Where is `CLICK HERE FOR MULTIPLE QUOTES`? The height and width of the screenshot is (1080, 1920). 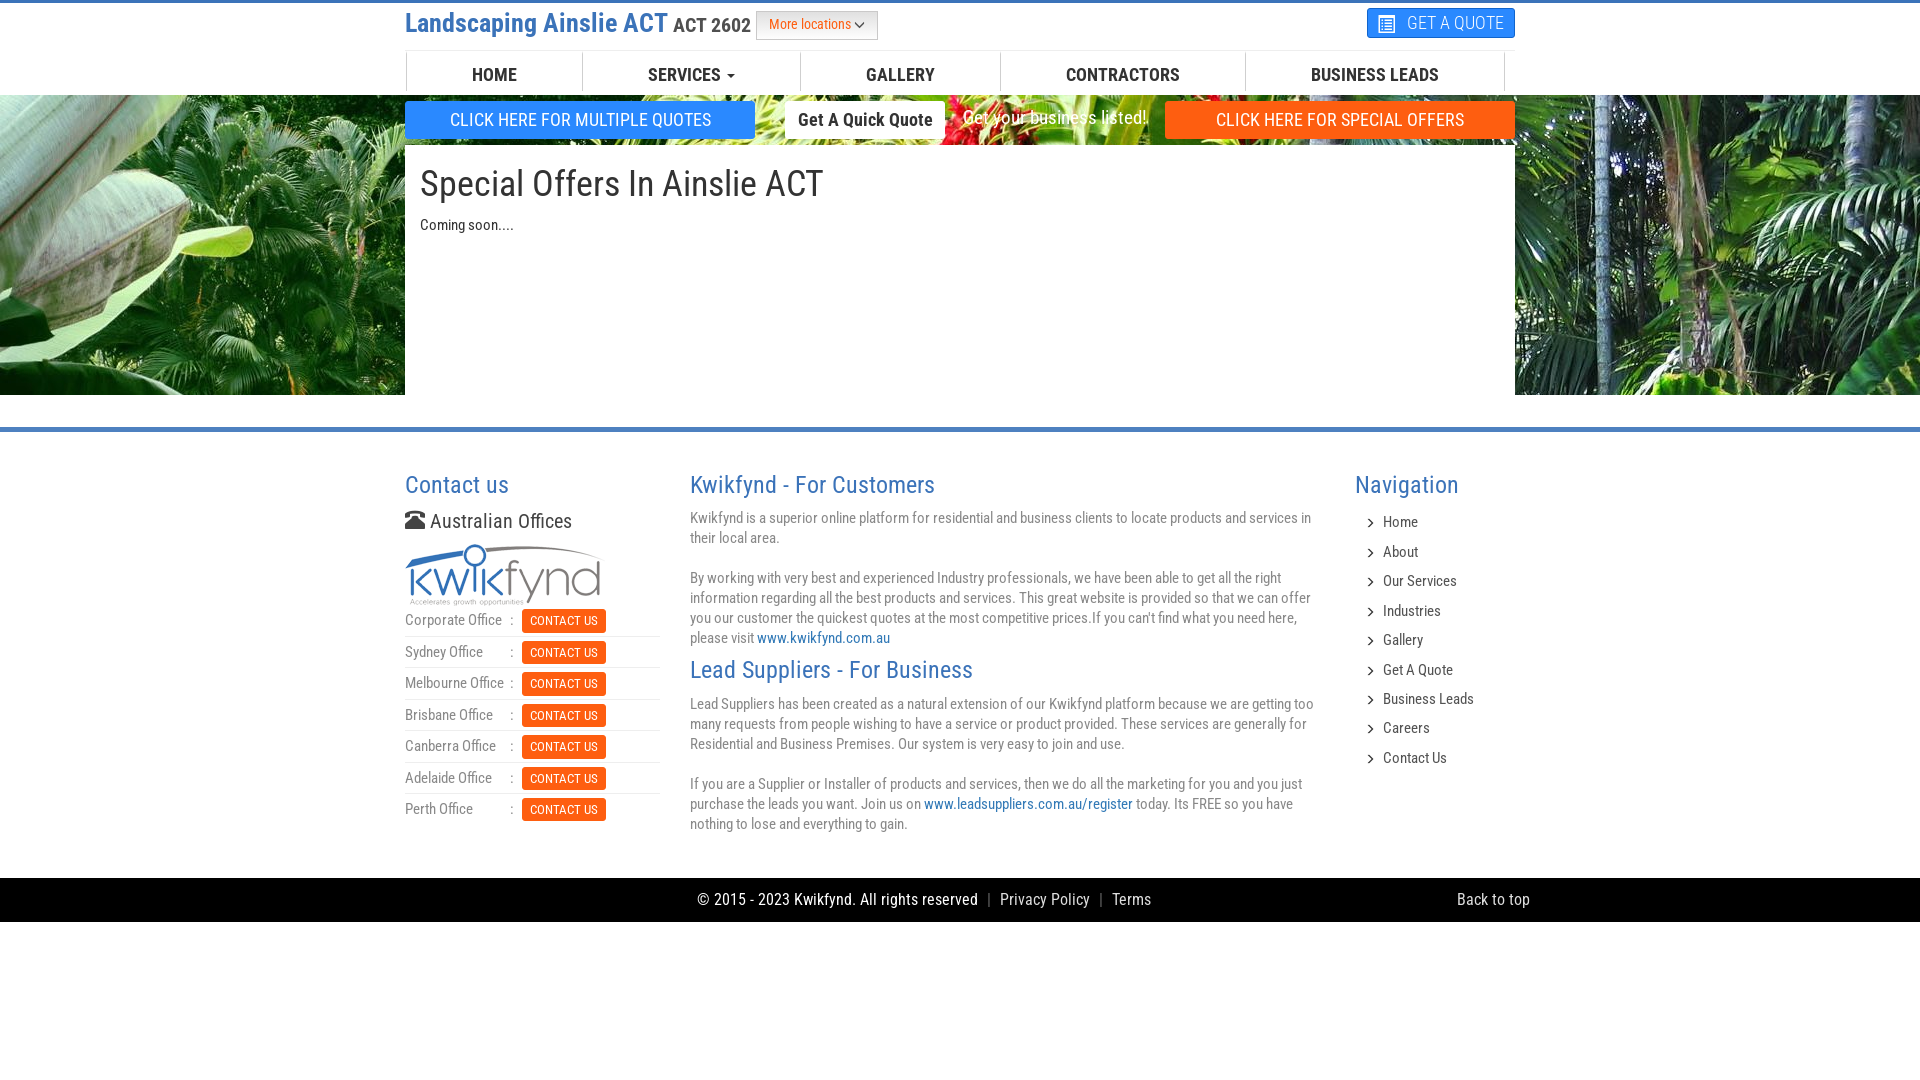 CLICK HERE FOR MULTIPLE QUOTES is located at coordinates (580, 120).